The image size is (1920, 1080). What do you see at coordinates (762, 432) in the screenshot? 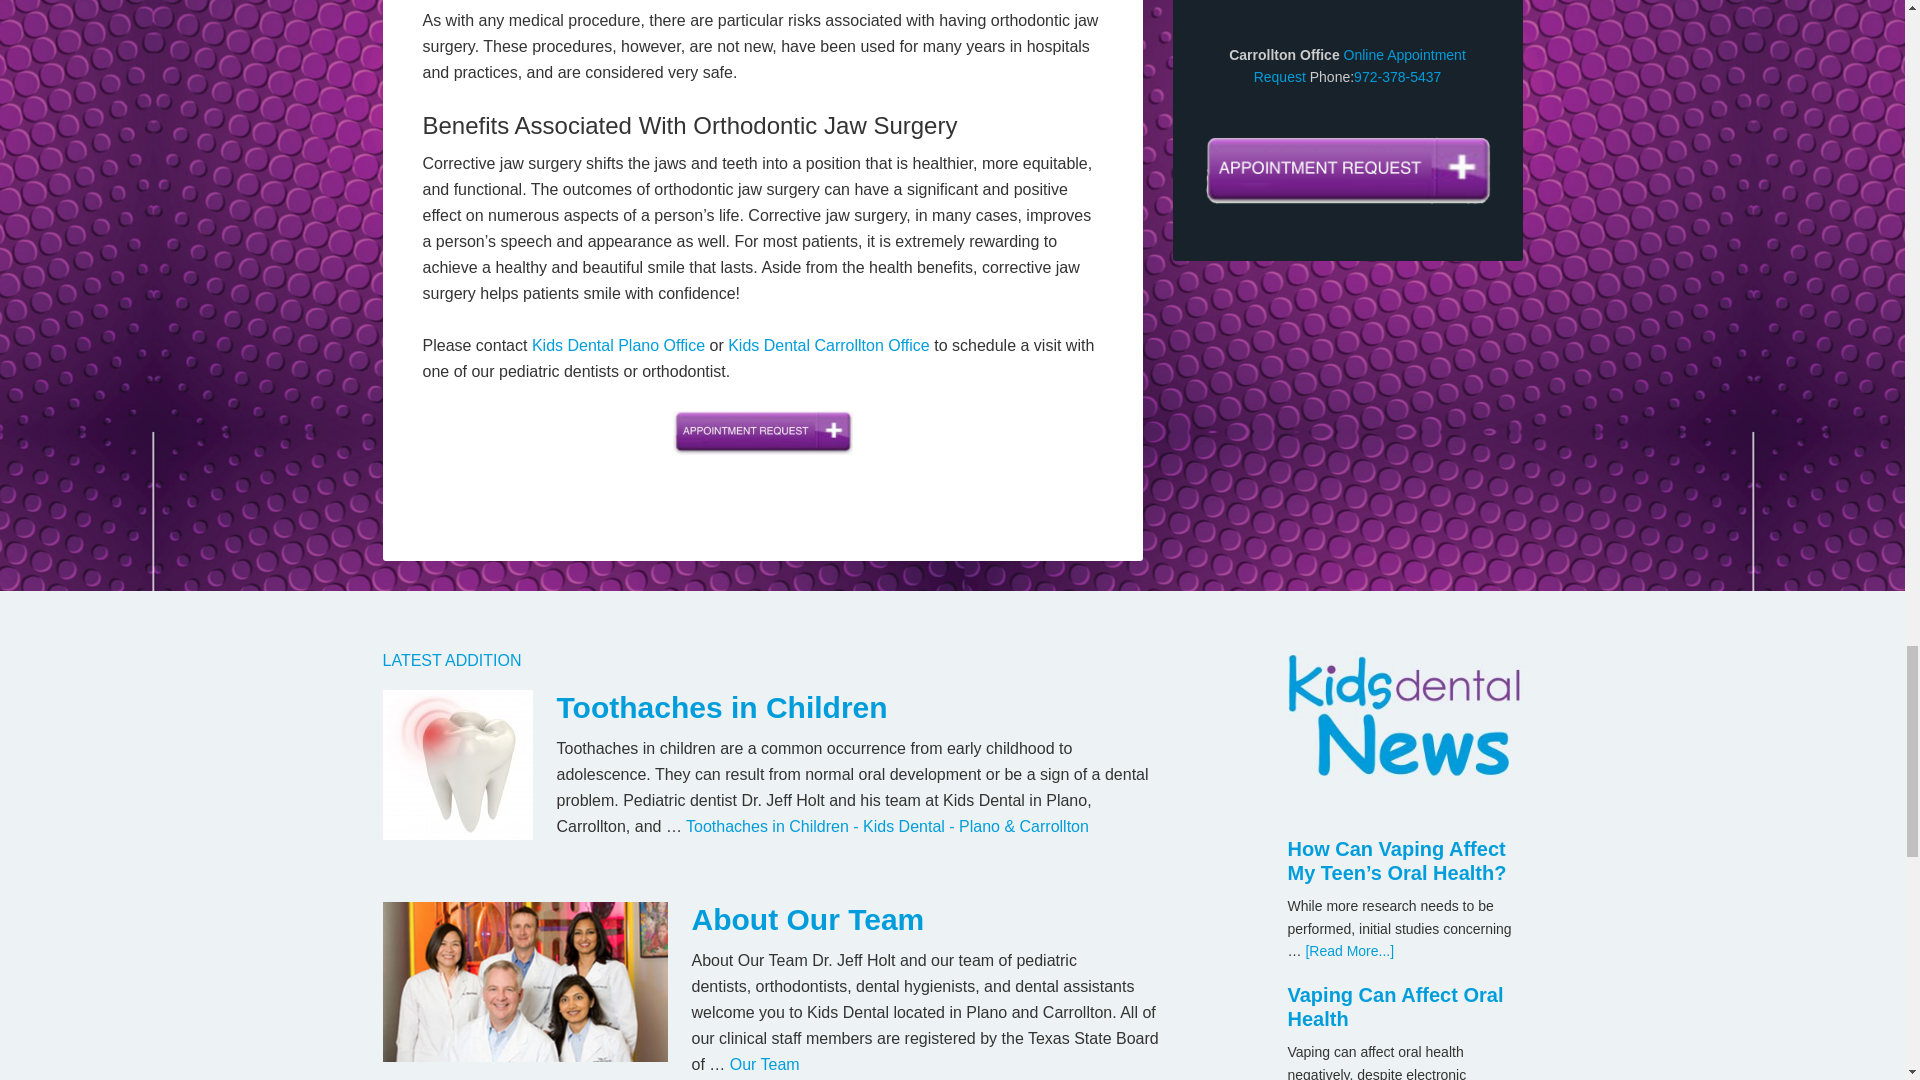
I see `Kids Dental Locations Appointment Request` at bounding box center [762, 432].